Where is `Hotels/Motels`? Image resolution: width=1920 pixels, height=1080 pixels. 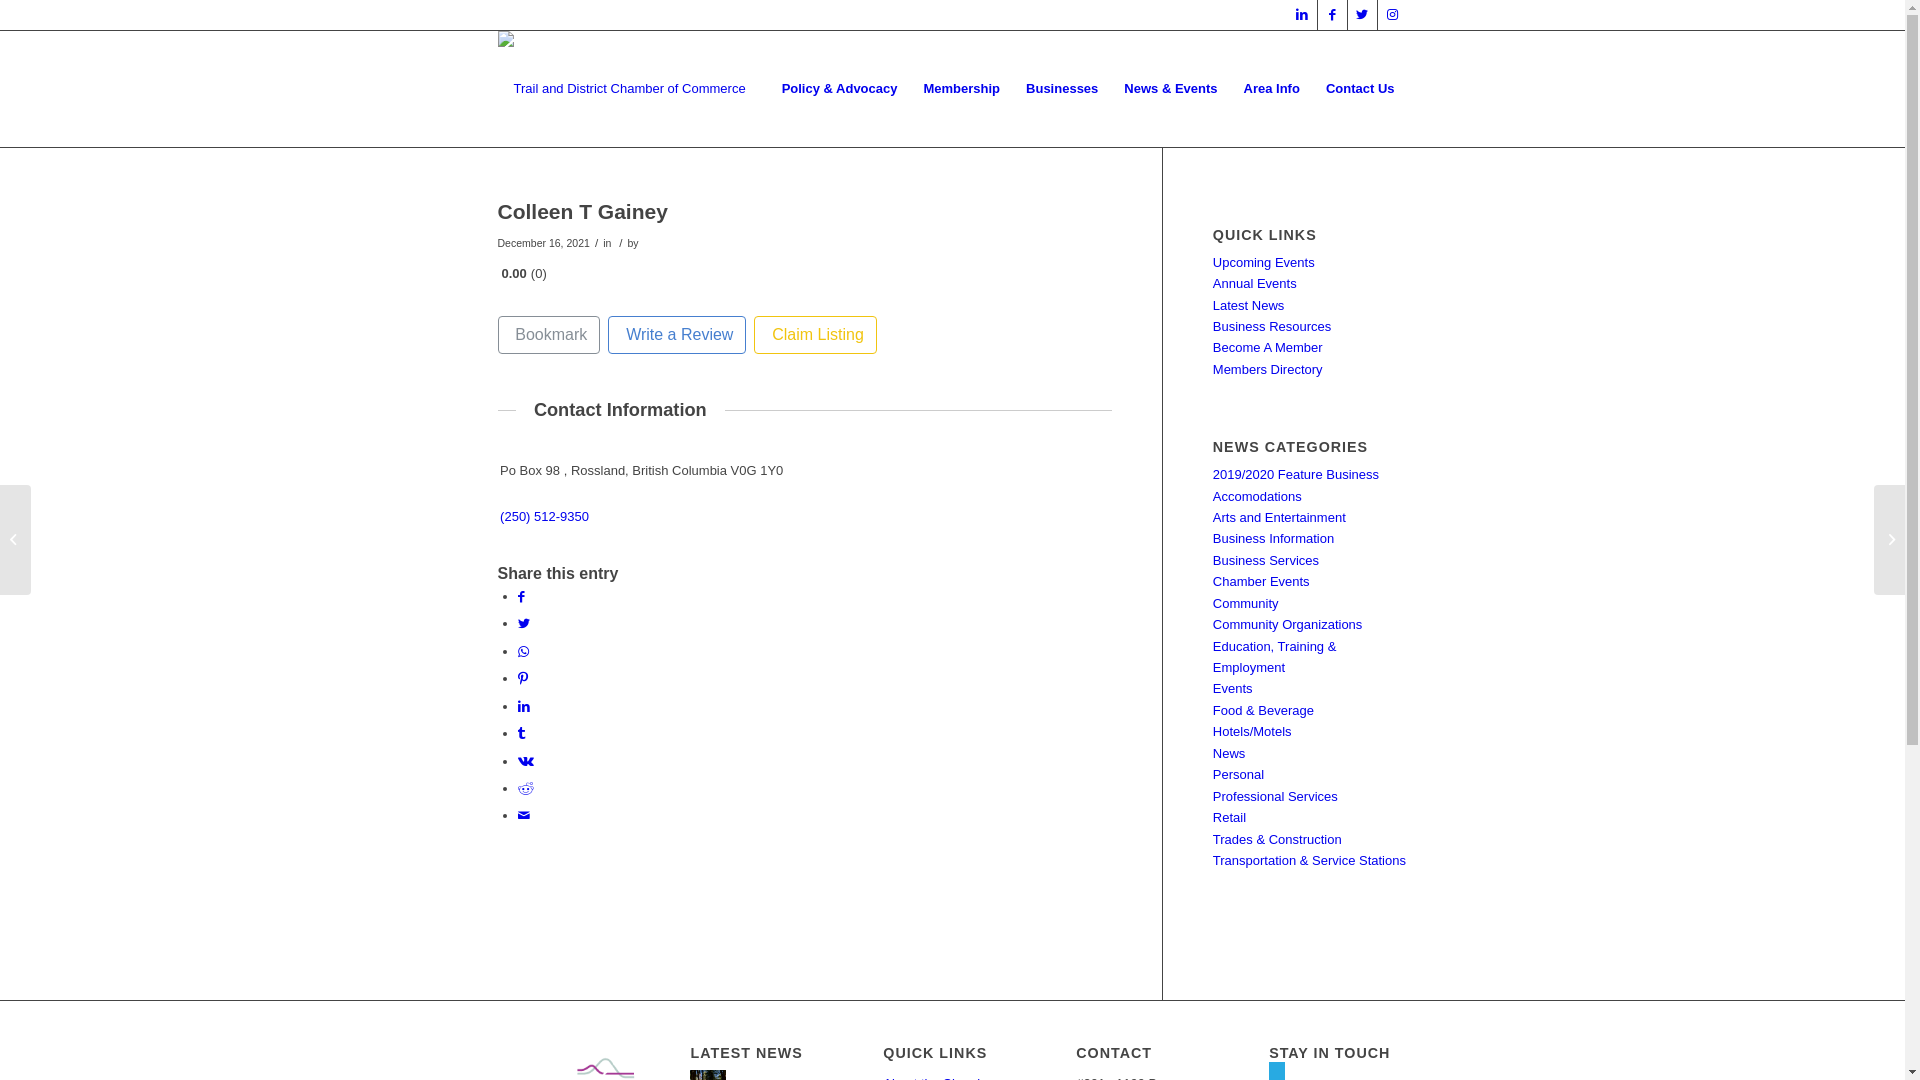
Hotels/Motels is located at coordinates (1252, 732).